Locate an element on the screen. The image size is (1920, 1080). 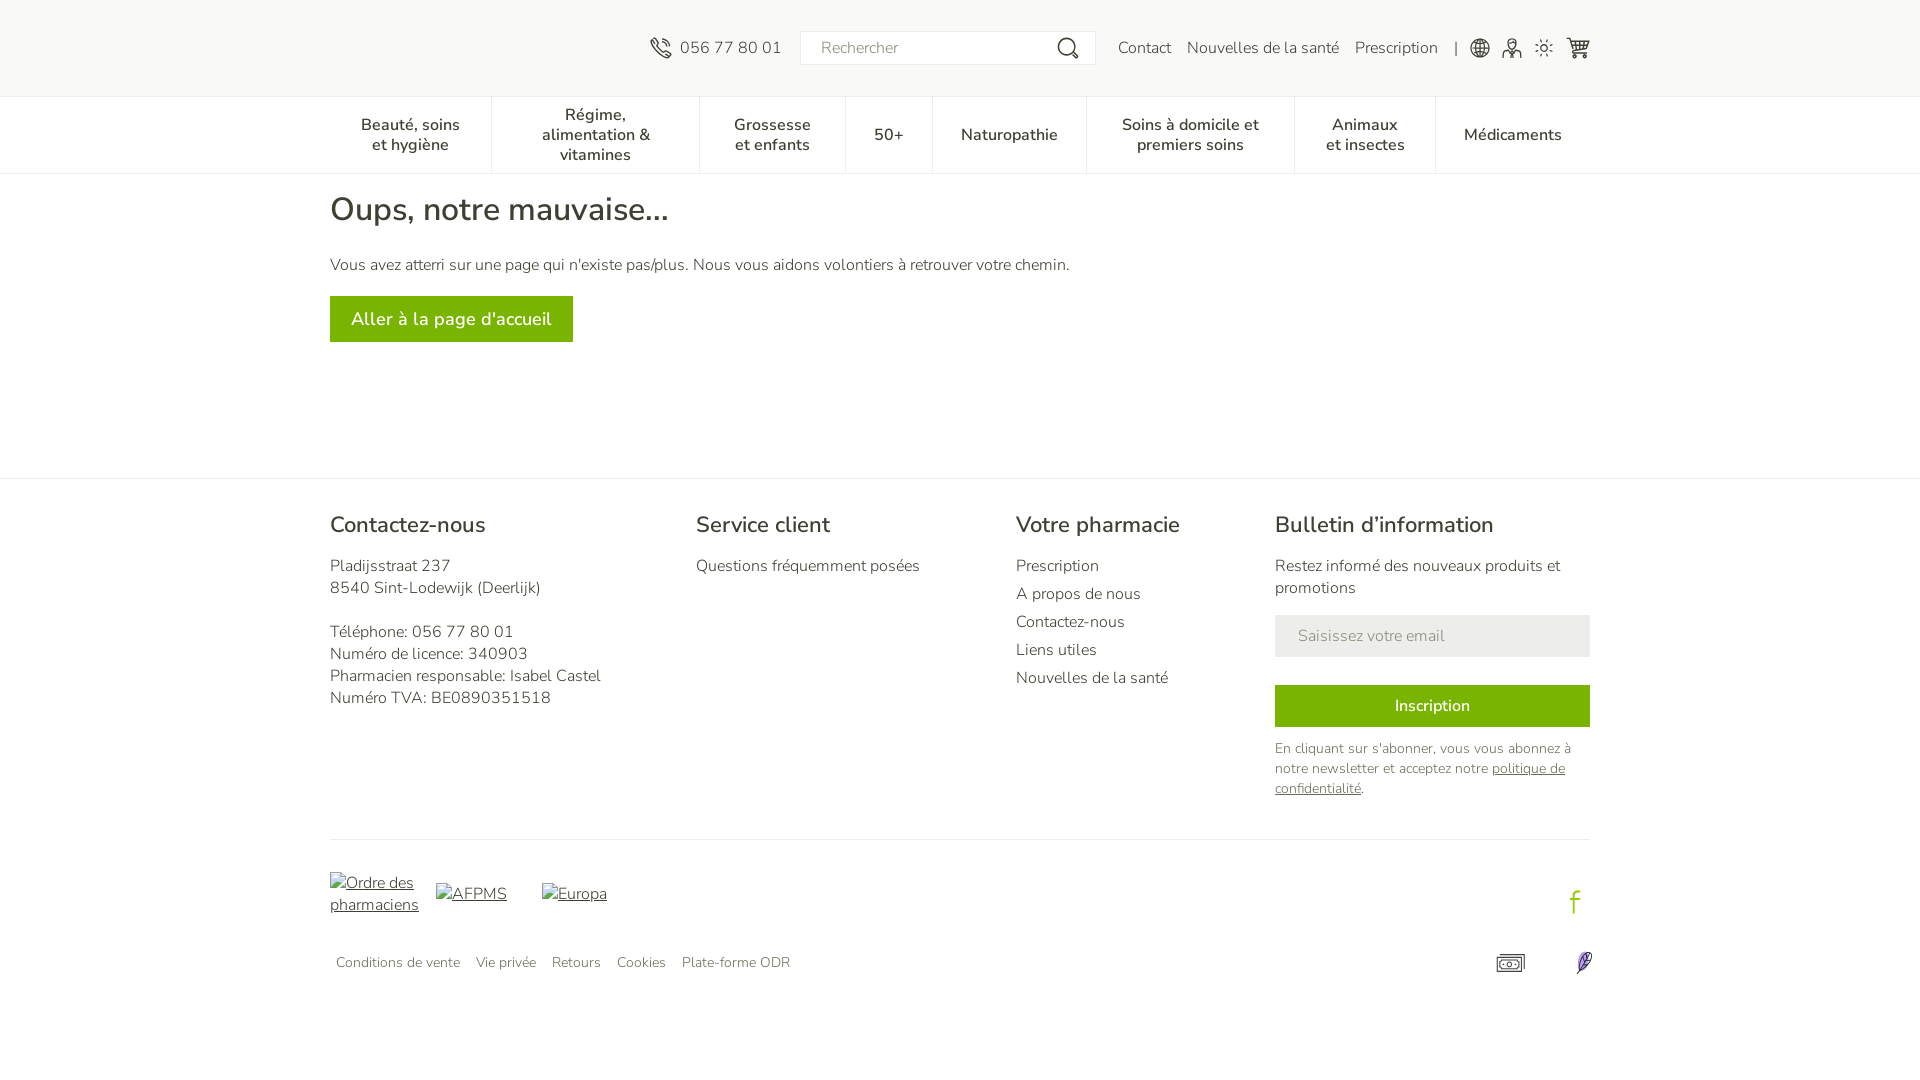
Mode lumineux is located at coordinates (1544, 48).